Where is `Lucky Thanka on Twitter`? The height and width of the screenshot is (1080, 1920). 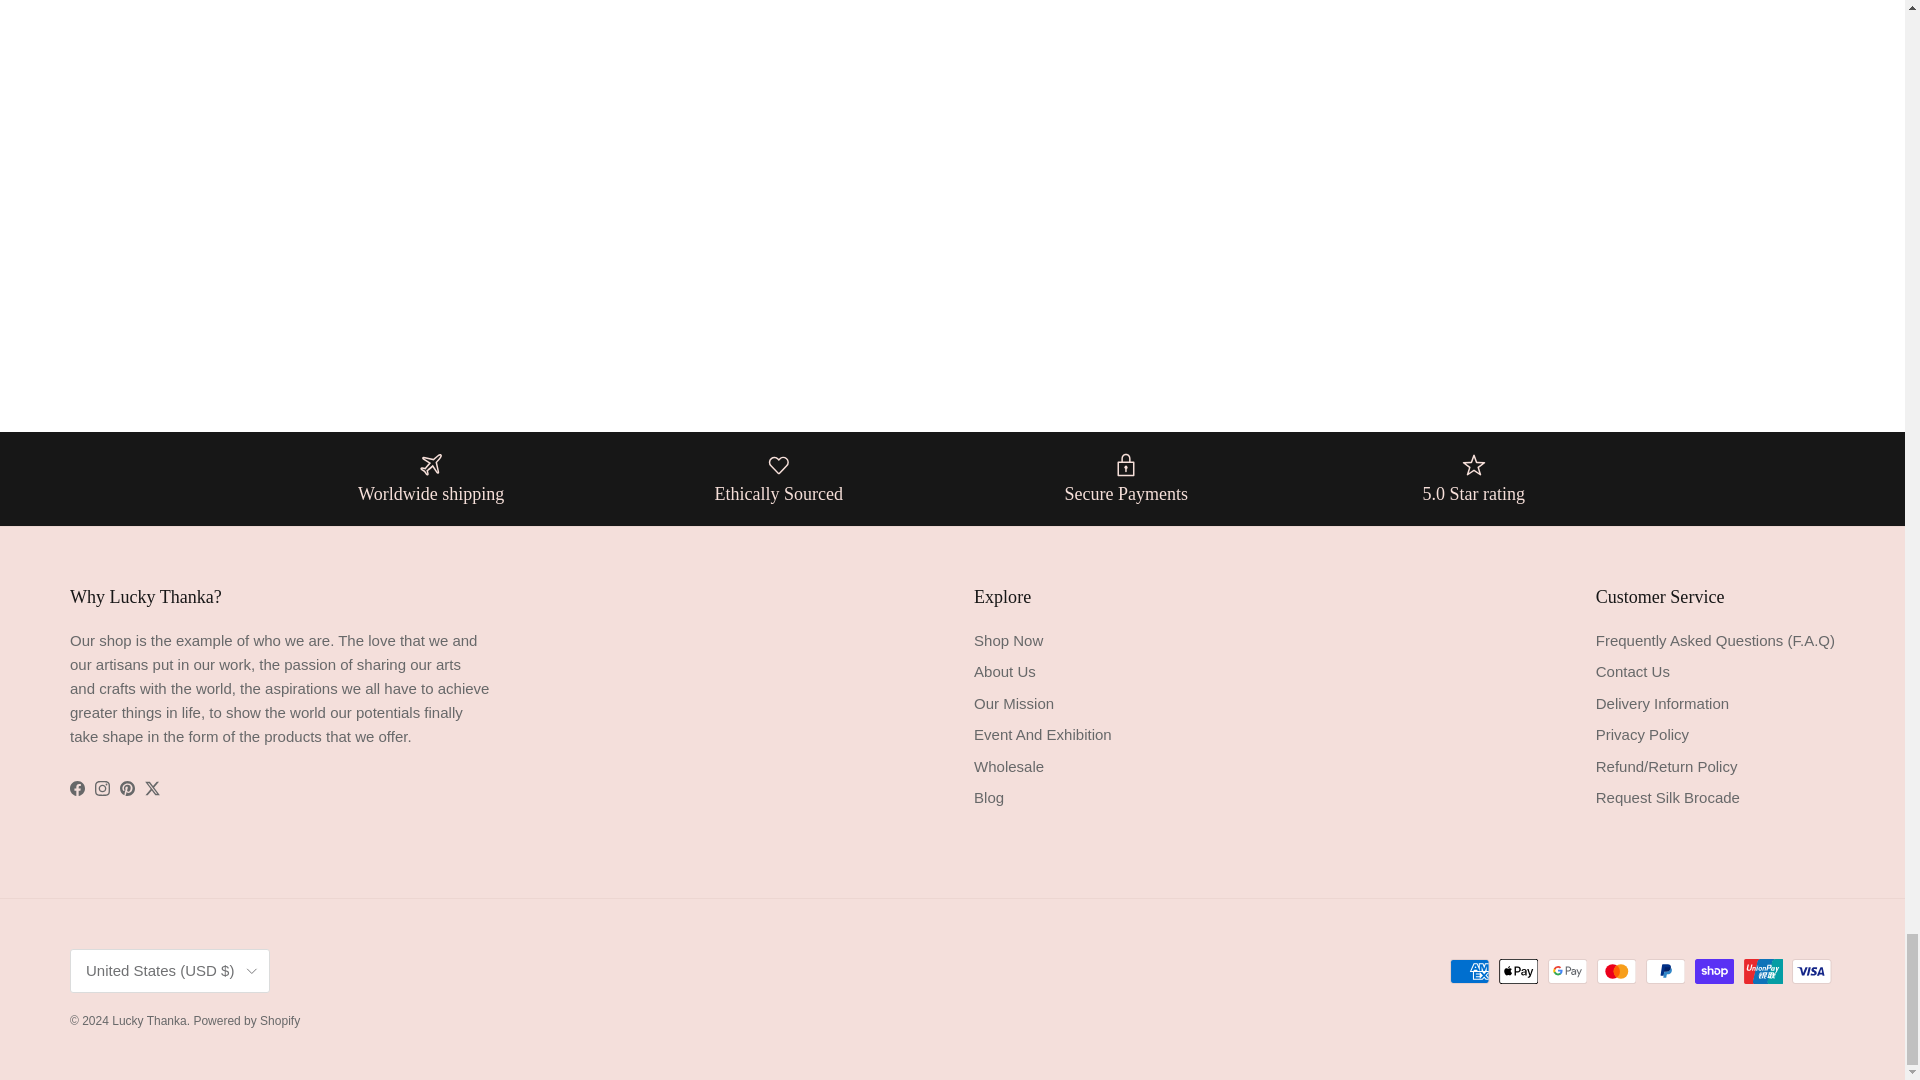
Lucky Thanka on Twitter is located at coordinates (152, 788).